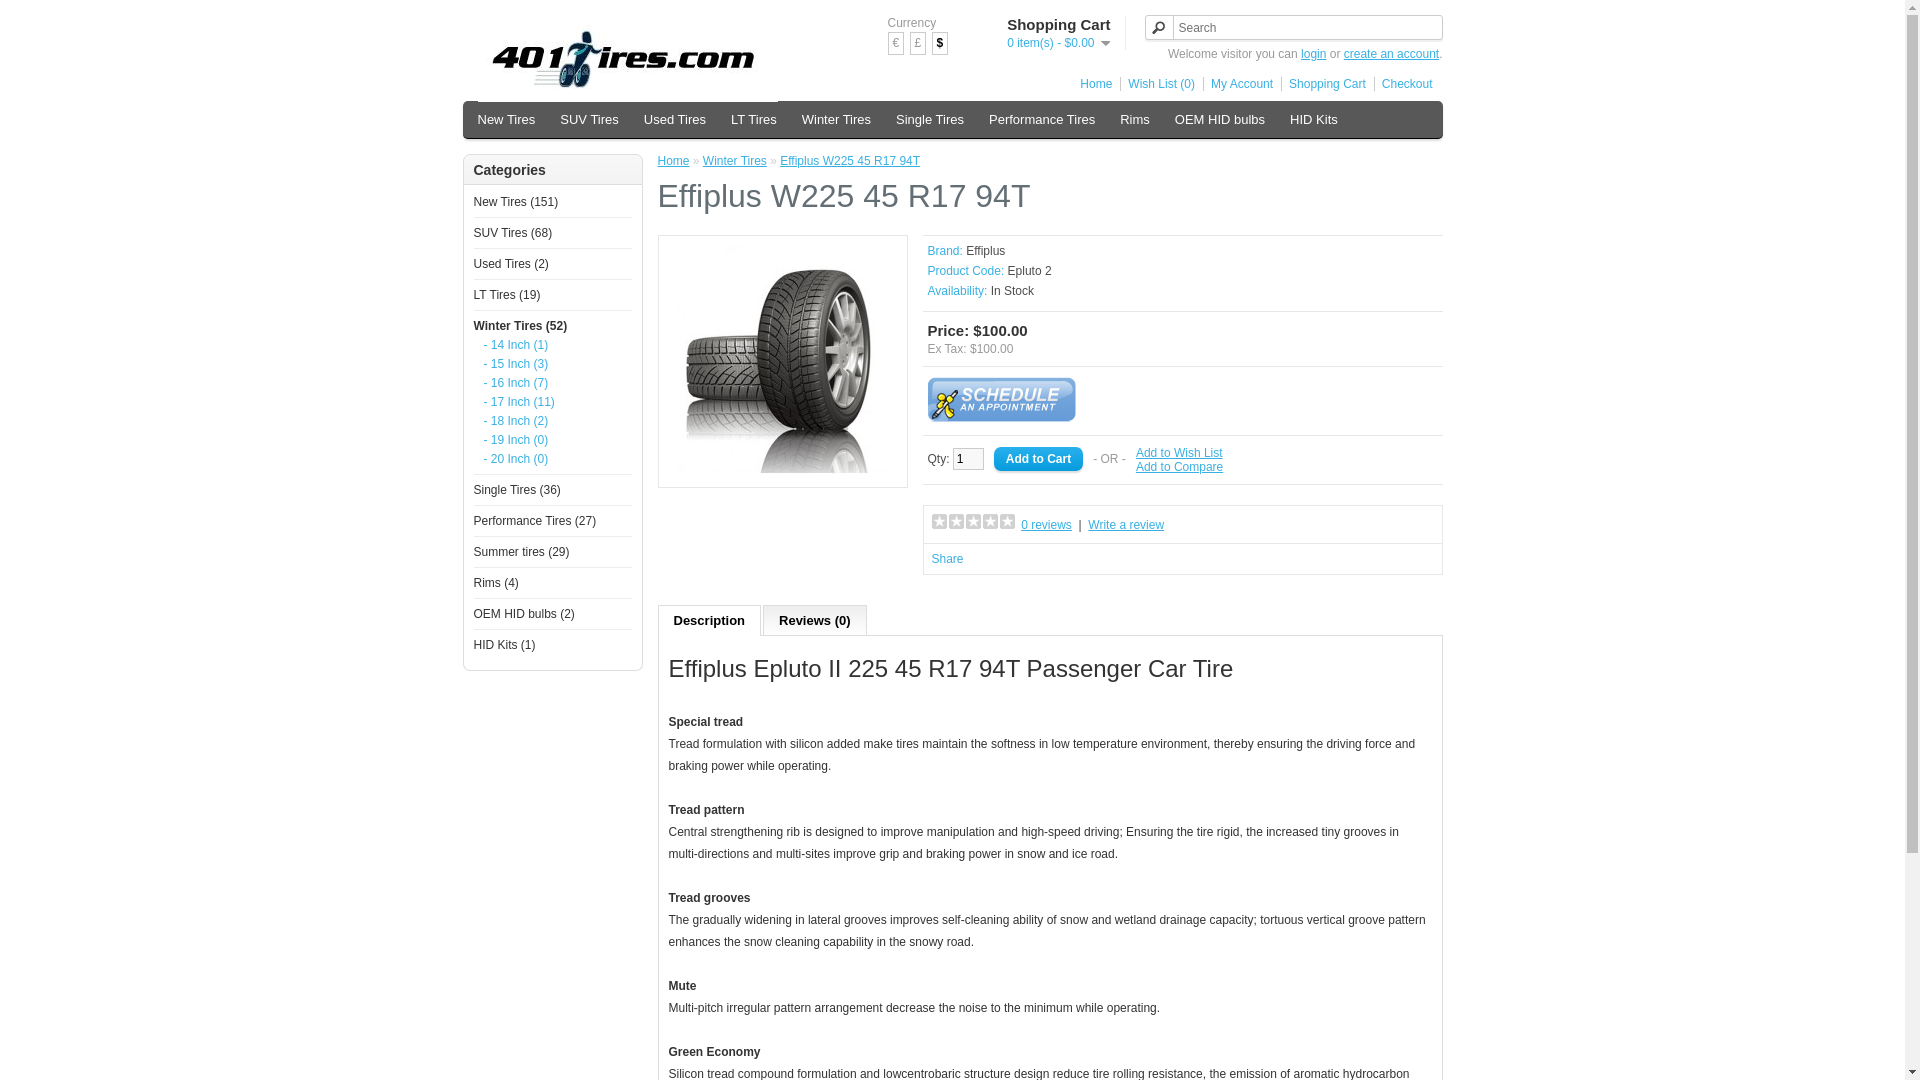 This screenshot has width=1920, height=1080. Describe the element at coordinates (1158, 84) in the screenshot. I see `Wish List (0)` at that location.